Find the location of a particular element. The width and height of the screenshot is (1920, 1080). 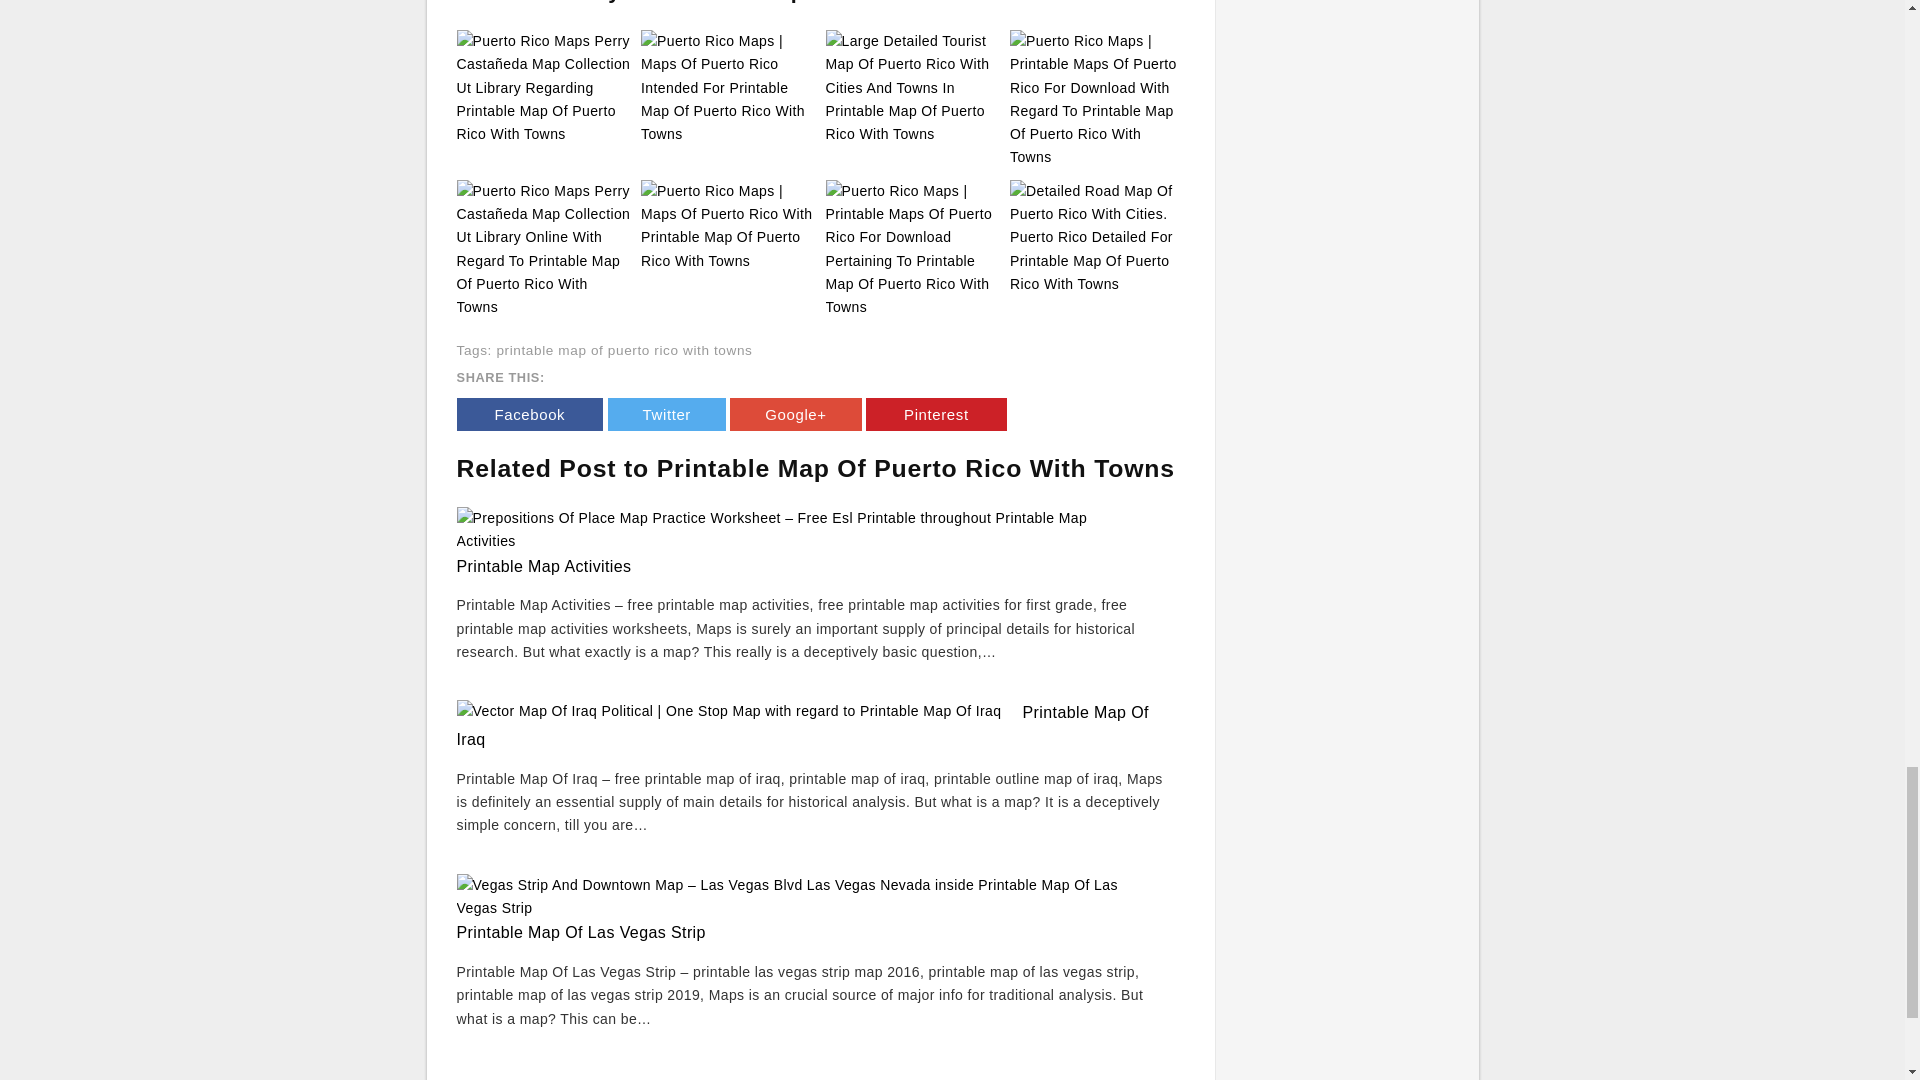

Printable Map Of Las Vegas Strip is located at coordinates (580, 932).